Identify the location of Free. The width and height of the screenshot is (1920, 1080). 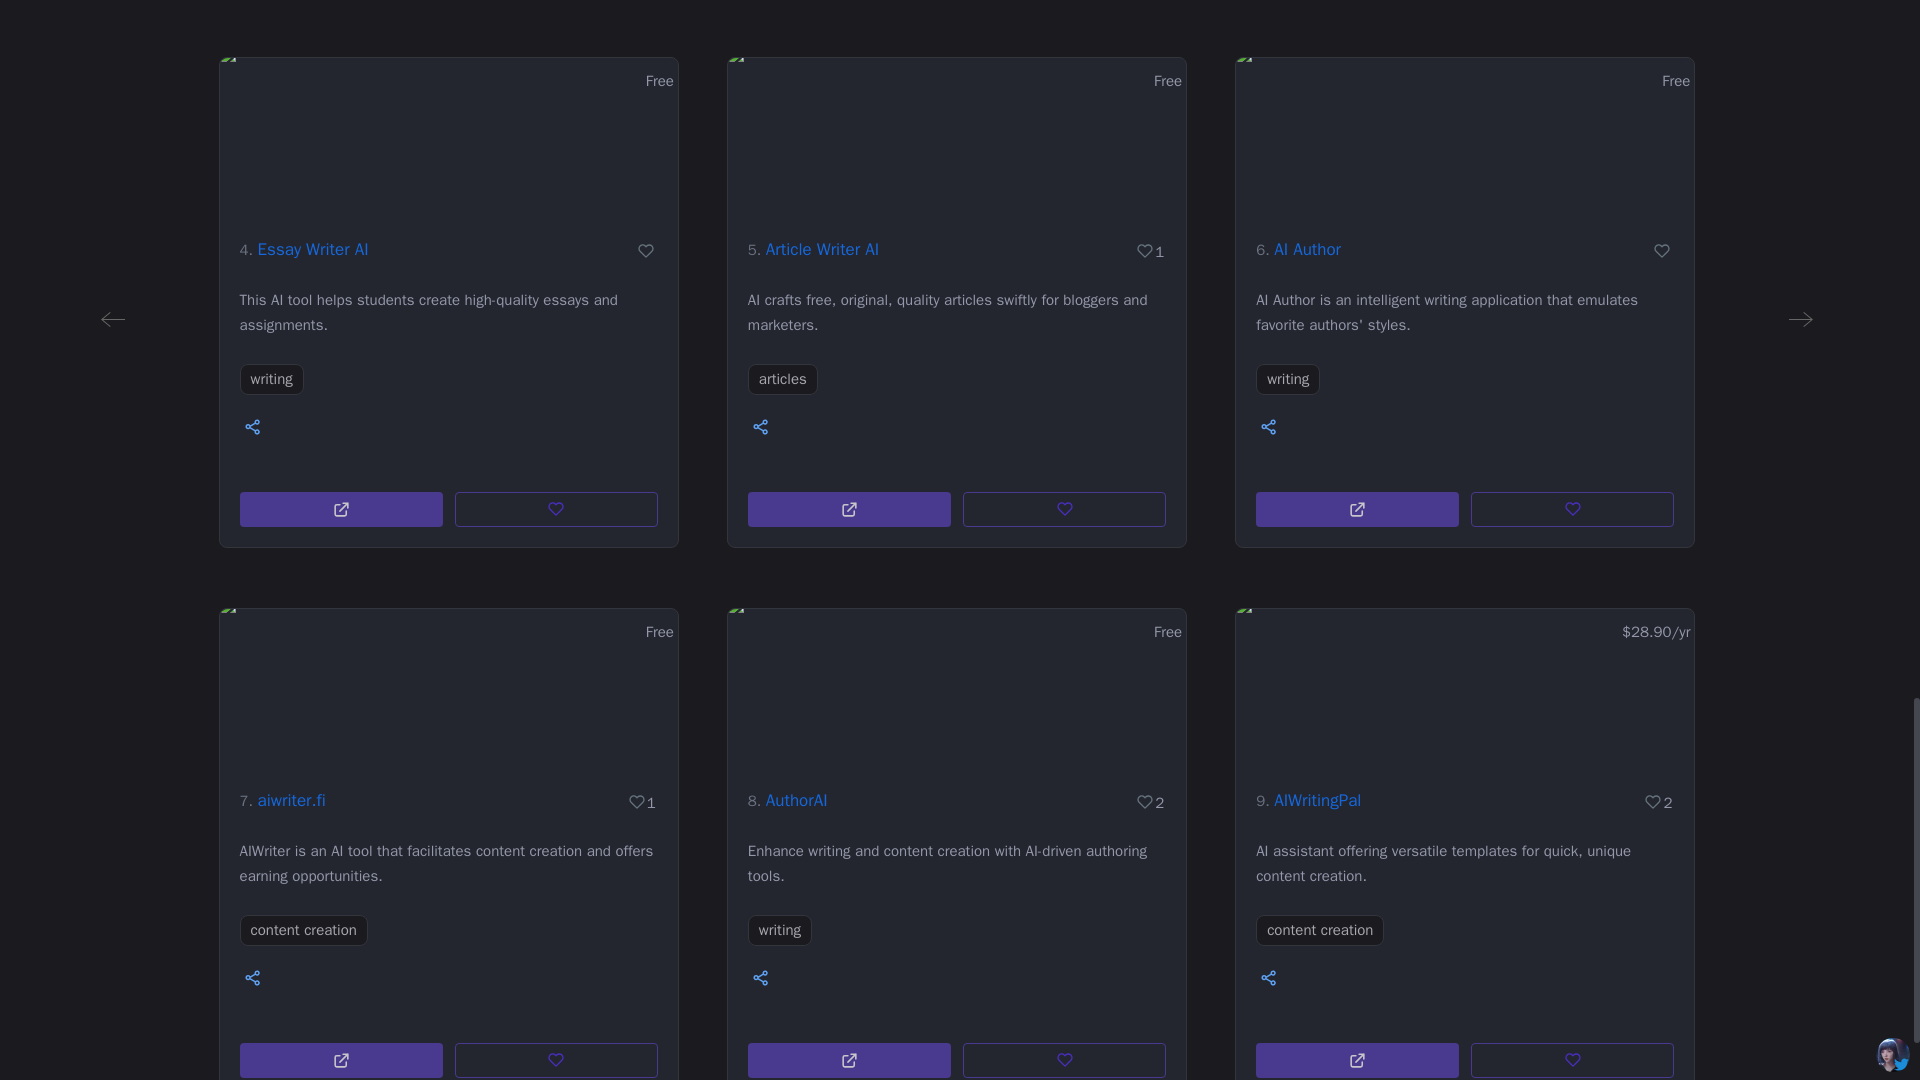
(956, 134).